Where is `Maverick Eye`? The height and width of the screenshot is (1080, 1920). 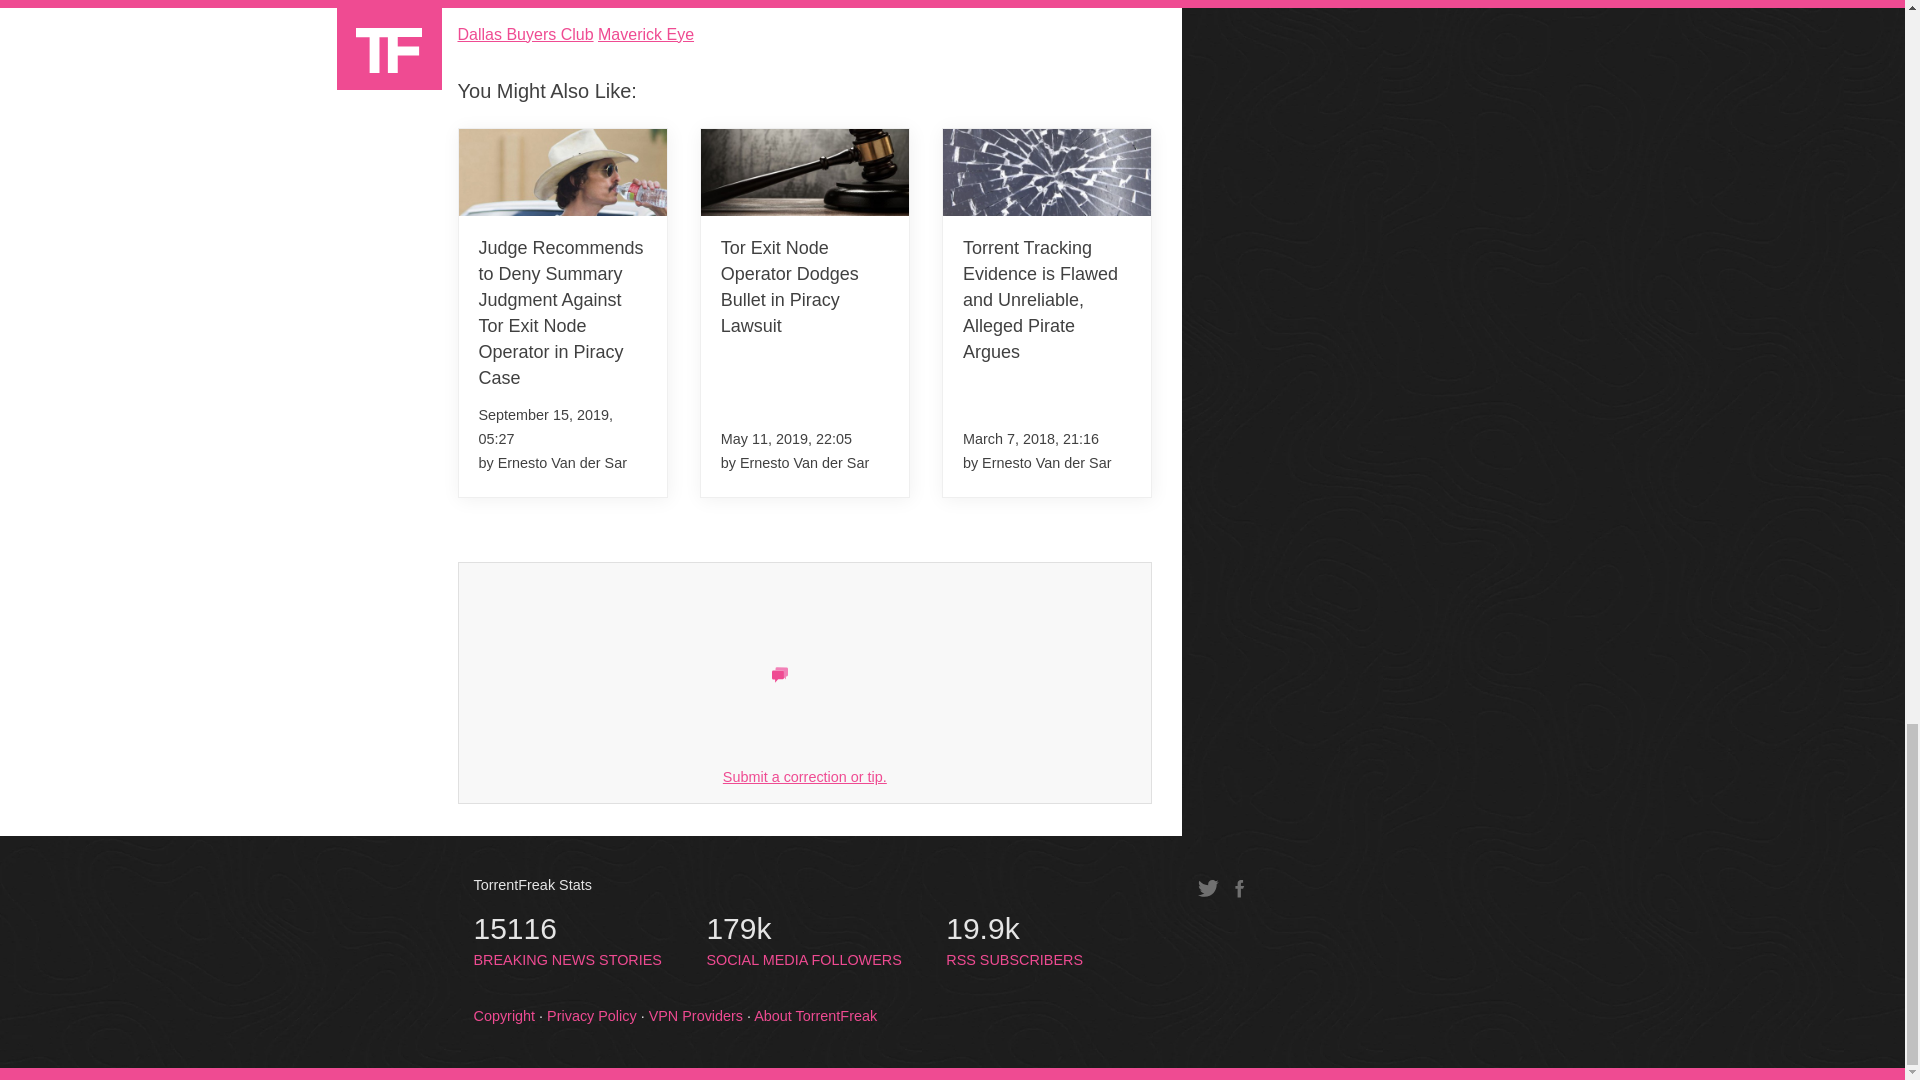
Maverick Eye is located at coordinates (568, 941).